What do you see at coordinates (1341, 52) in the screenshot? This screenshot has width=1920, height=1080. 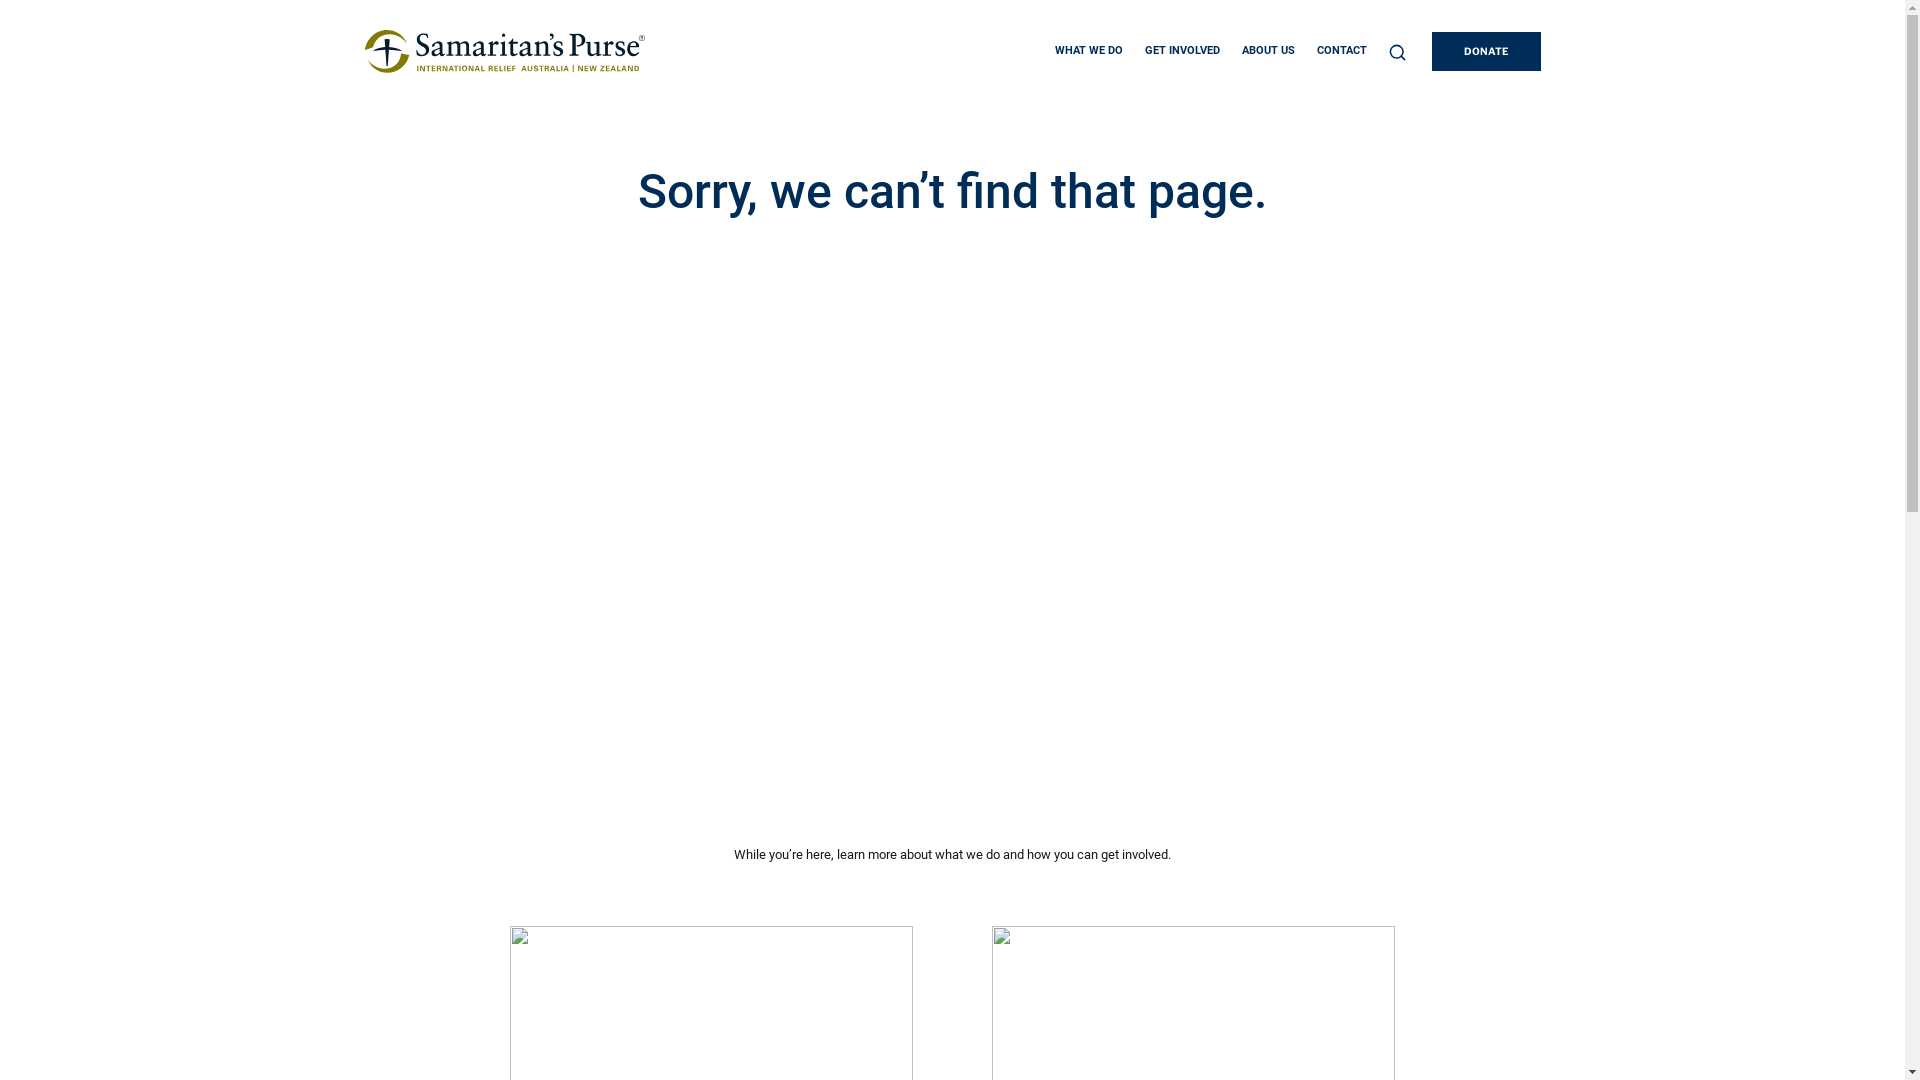 I see `CONTACT` at bounding box center [1341, 52].